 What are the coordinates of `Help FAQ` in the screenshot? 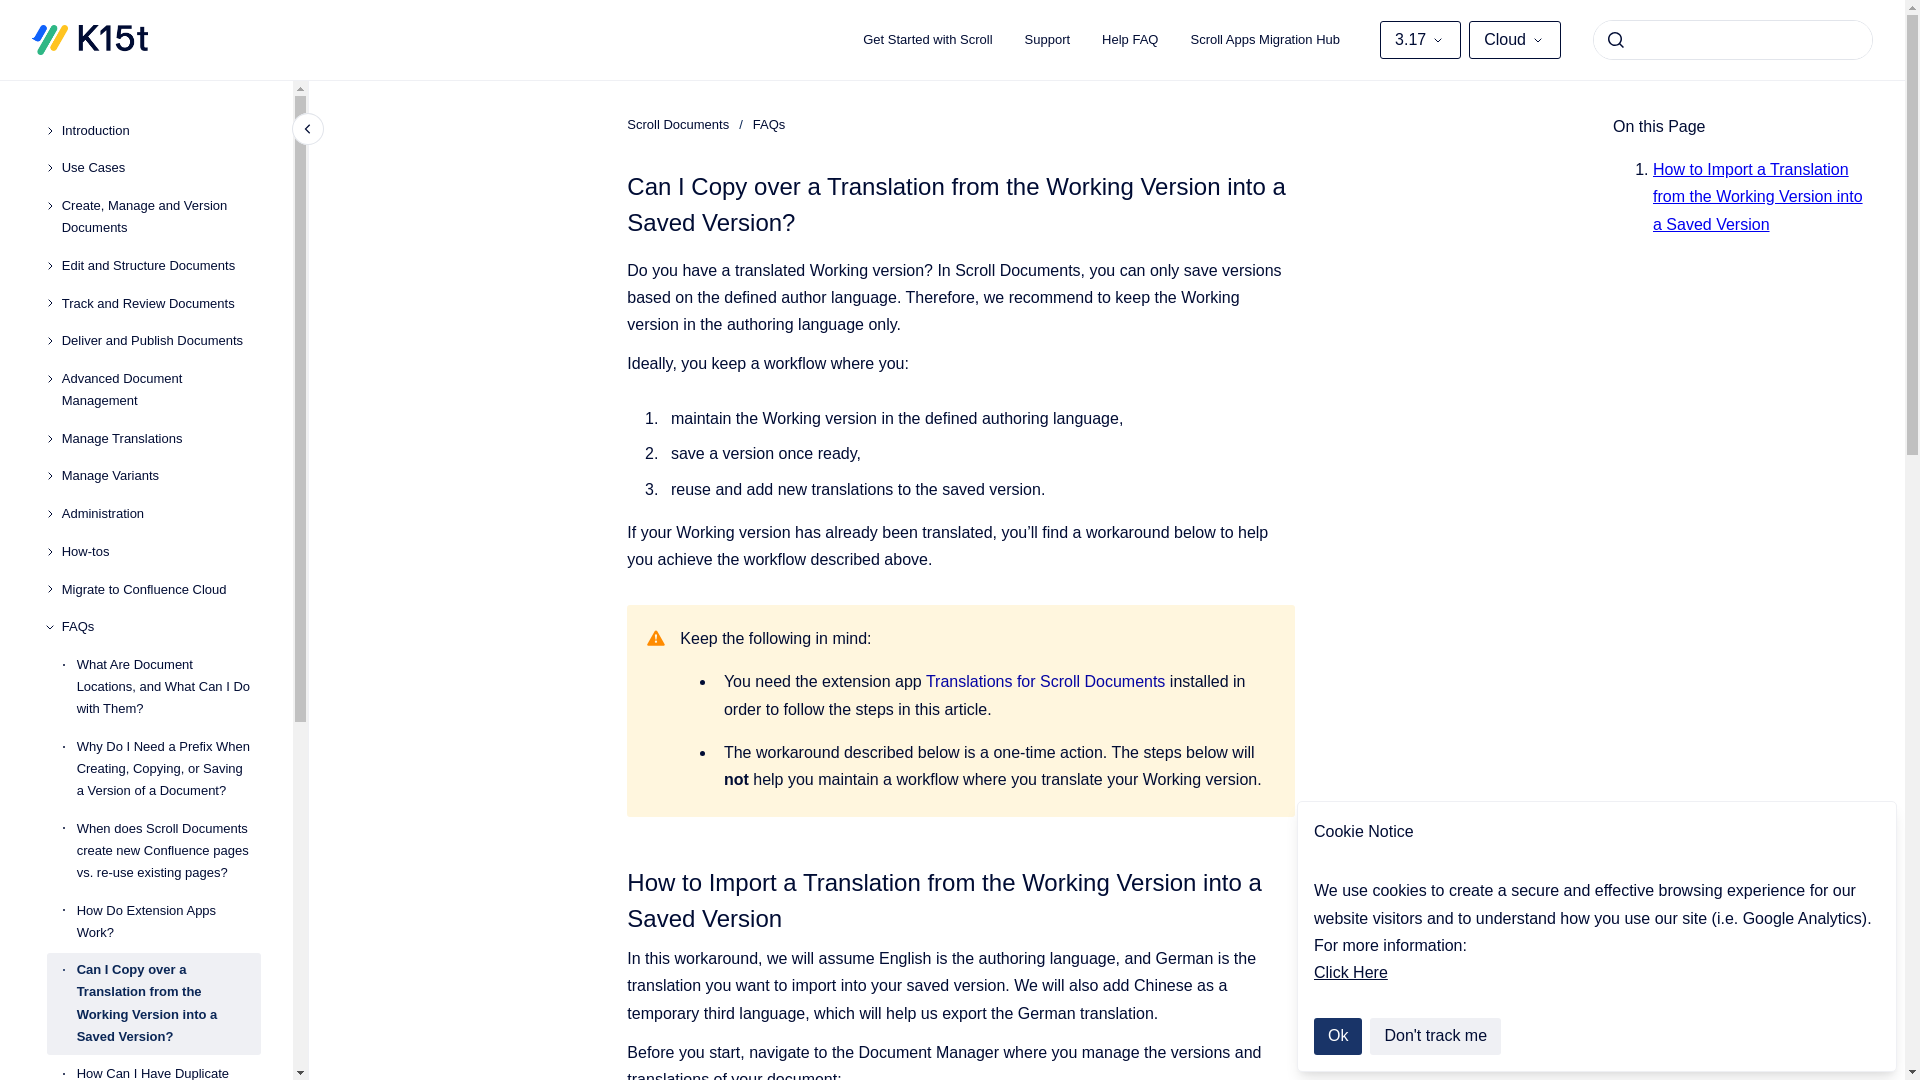 It's located at (1130, 40).